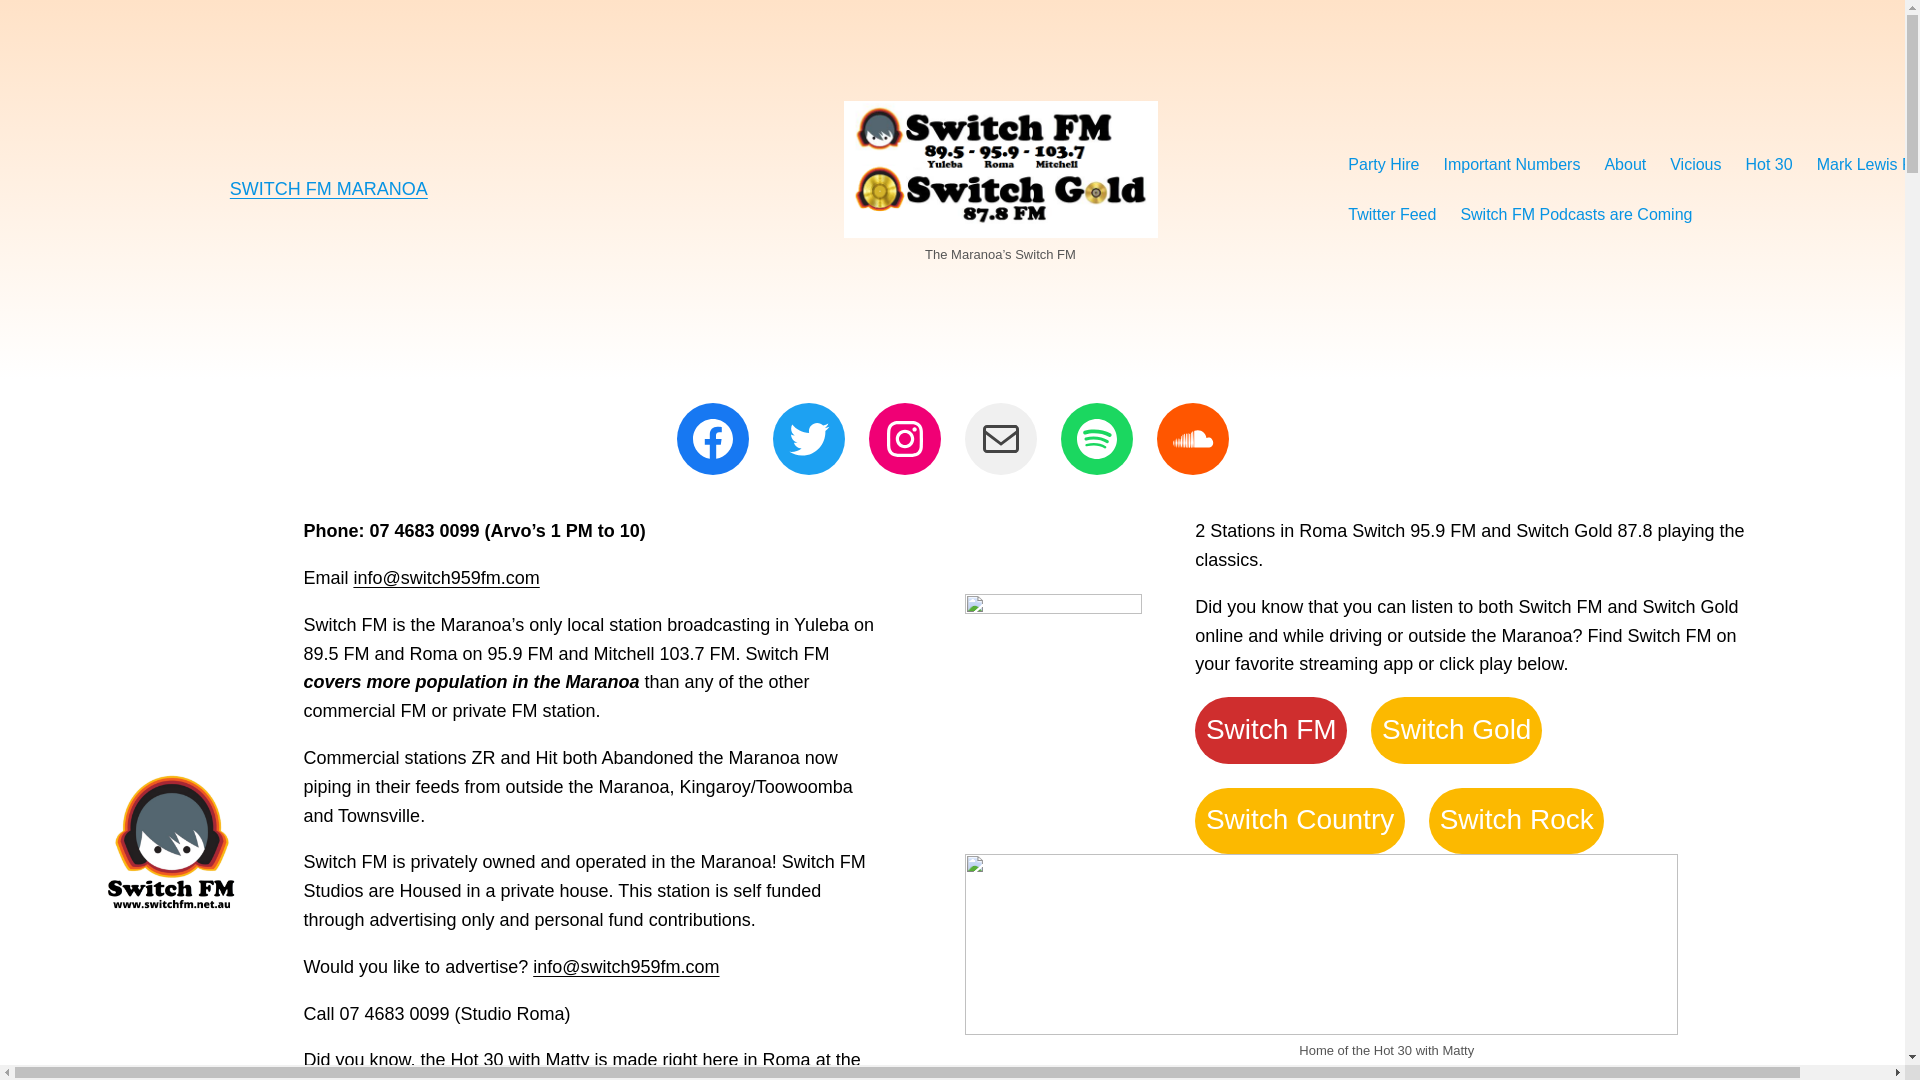 The height and width of the screenshot is (1080, 1920). What do you see at coordinates (1000, 439) in the screenshot?
I see `Mail` at bounding box center [1000, 439].